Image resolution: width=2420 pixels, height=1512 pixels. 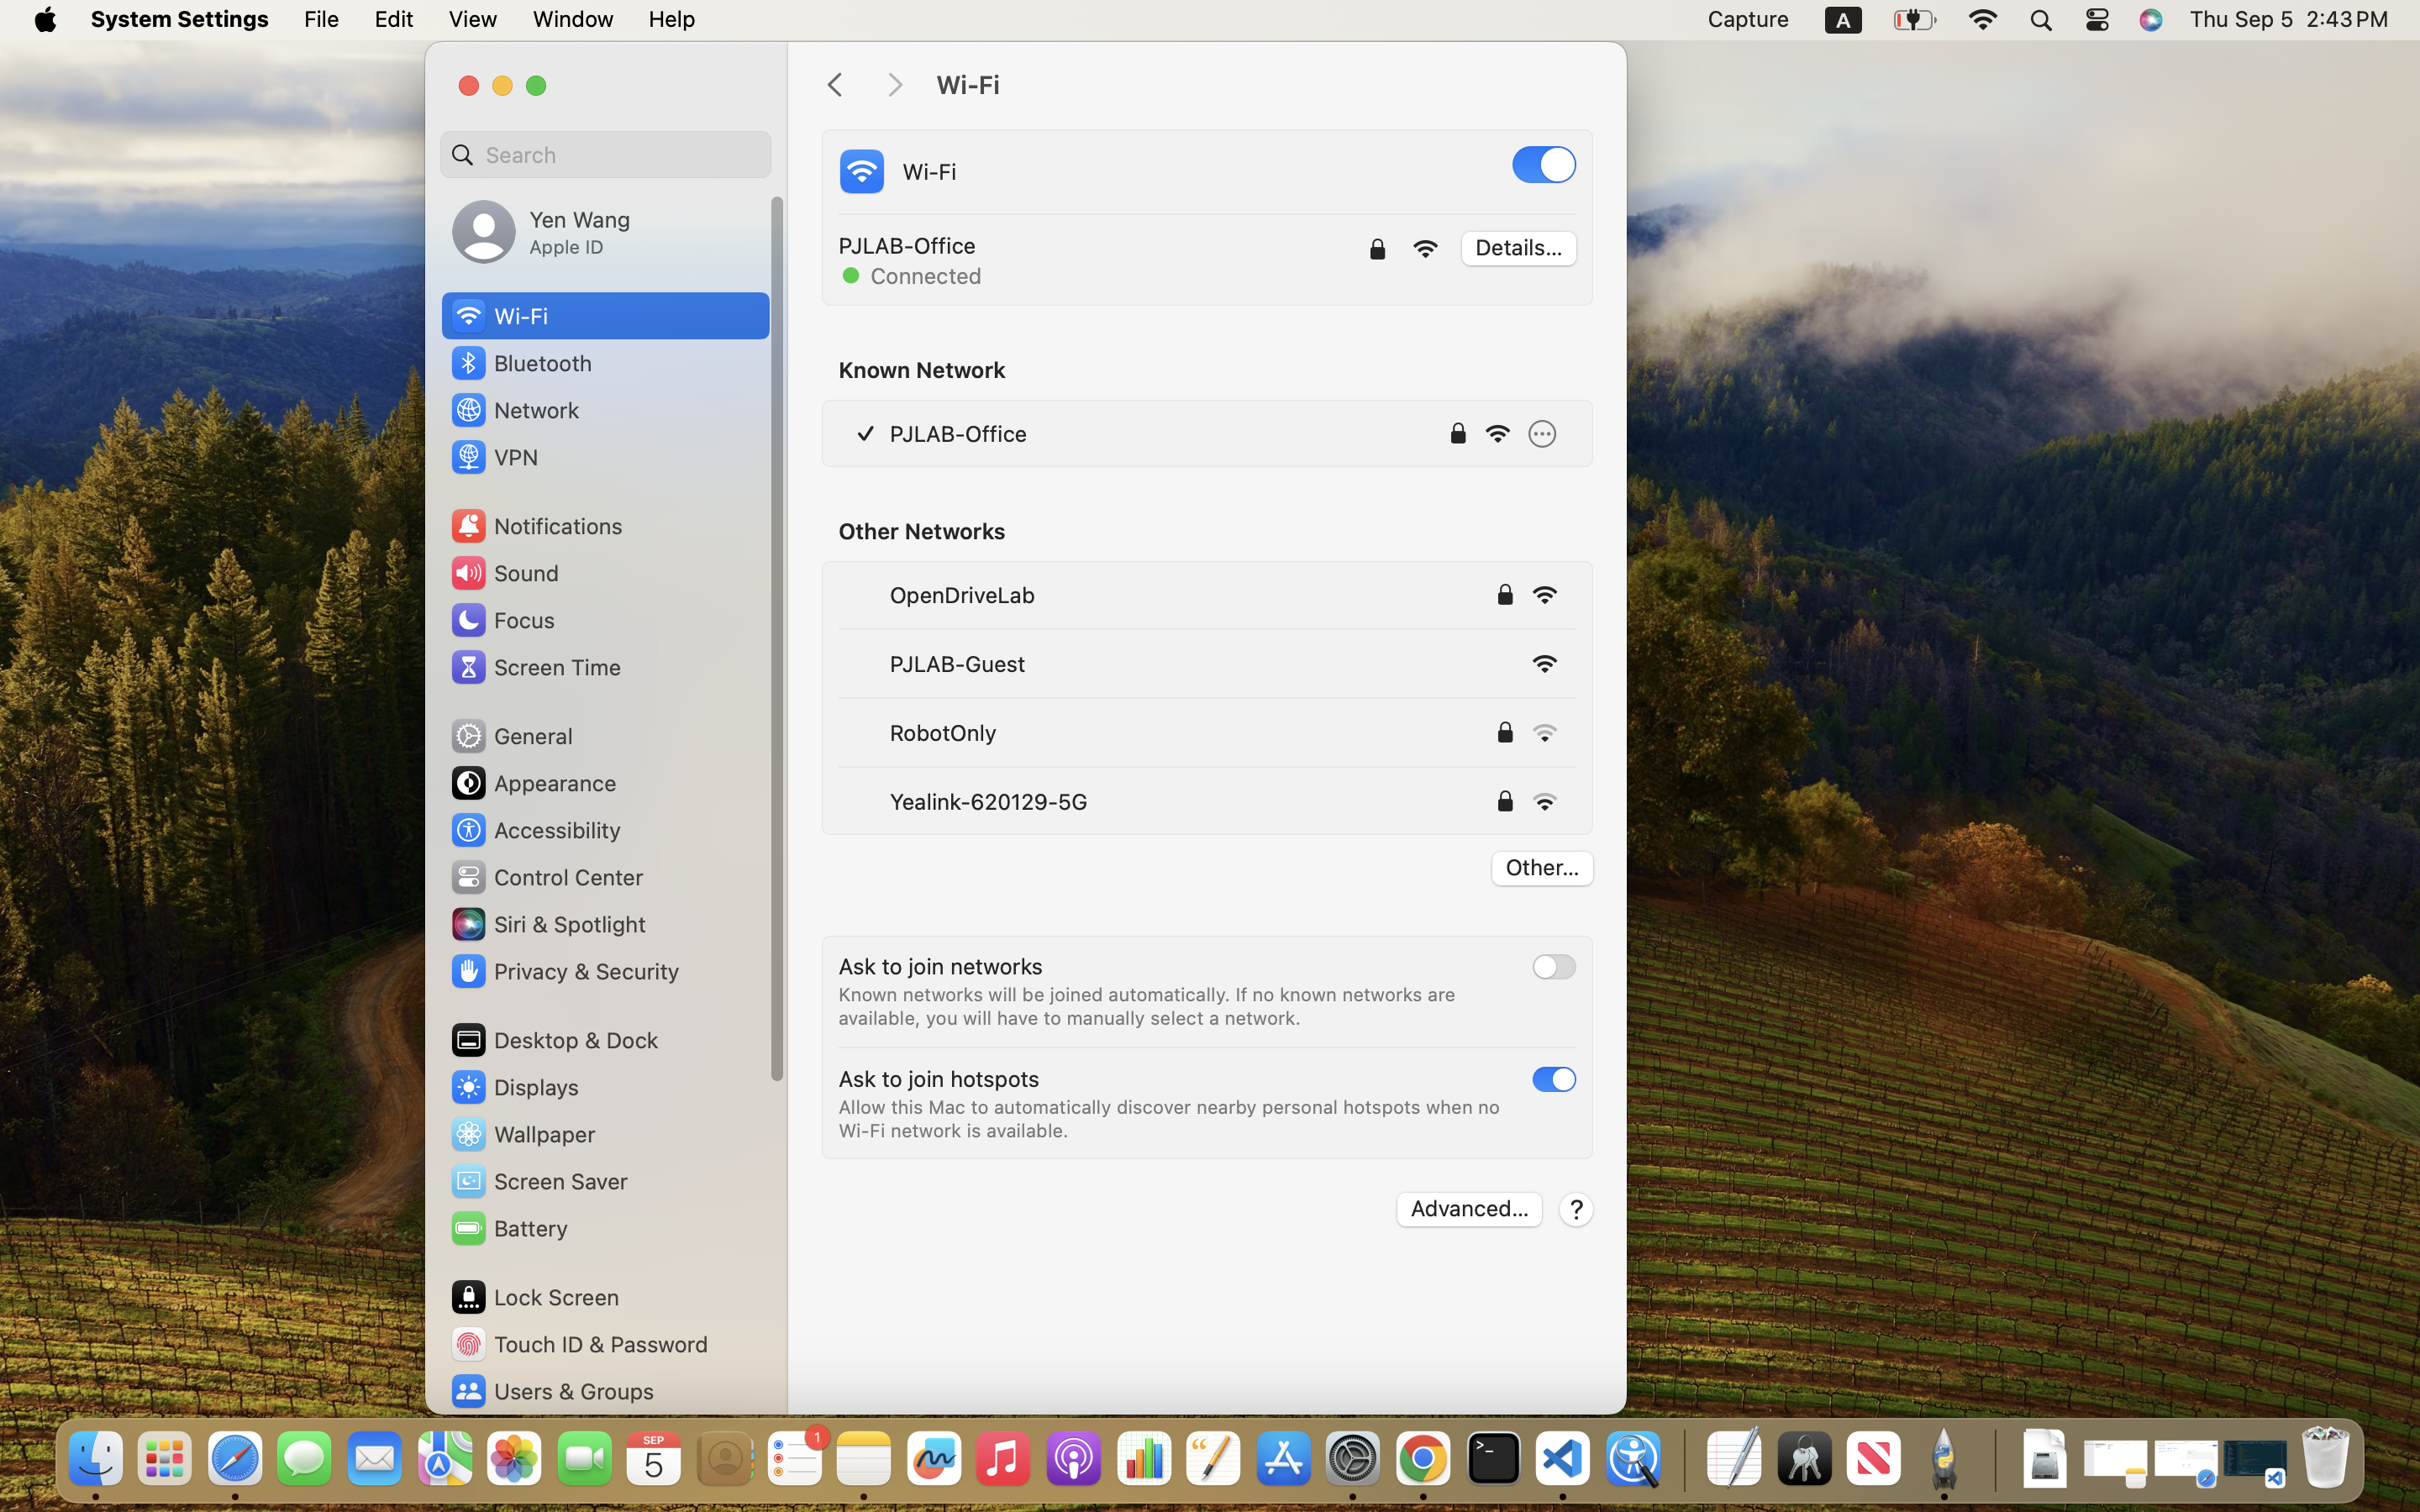 What do you see at coordinates (533, 783) in the screenshot?
I see `Appearance` at bounding box center [533, 783].